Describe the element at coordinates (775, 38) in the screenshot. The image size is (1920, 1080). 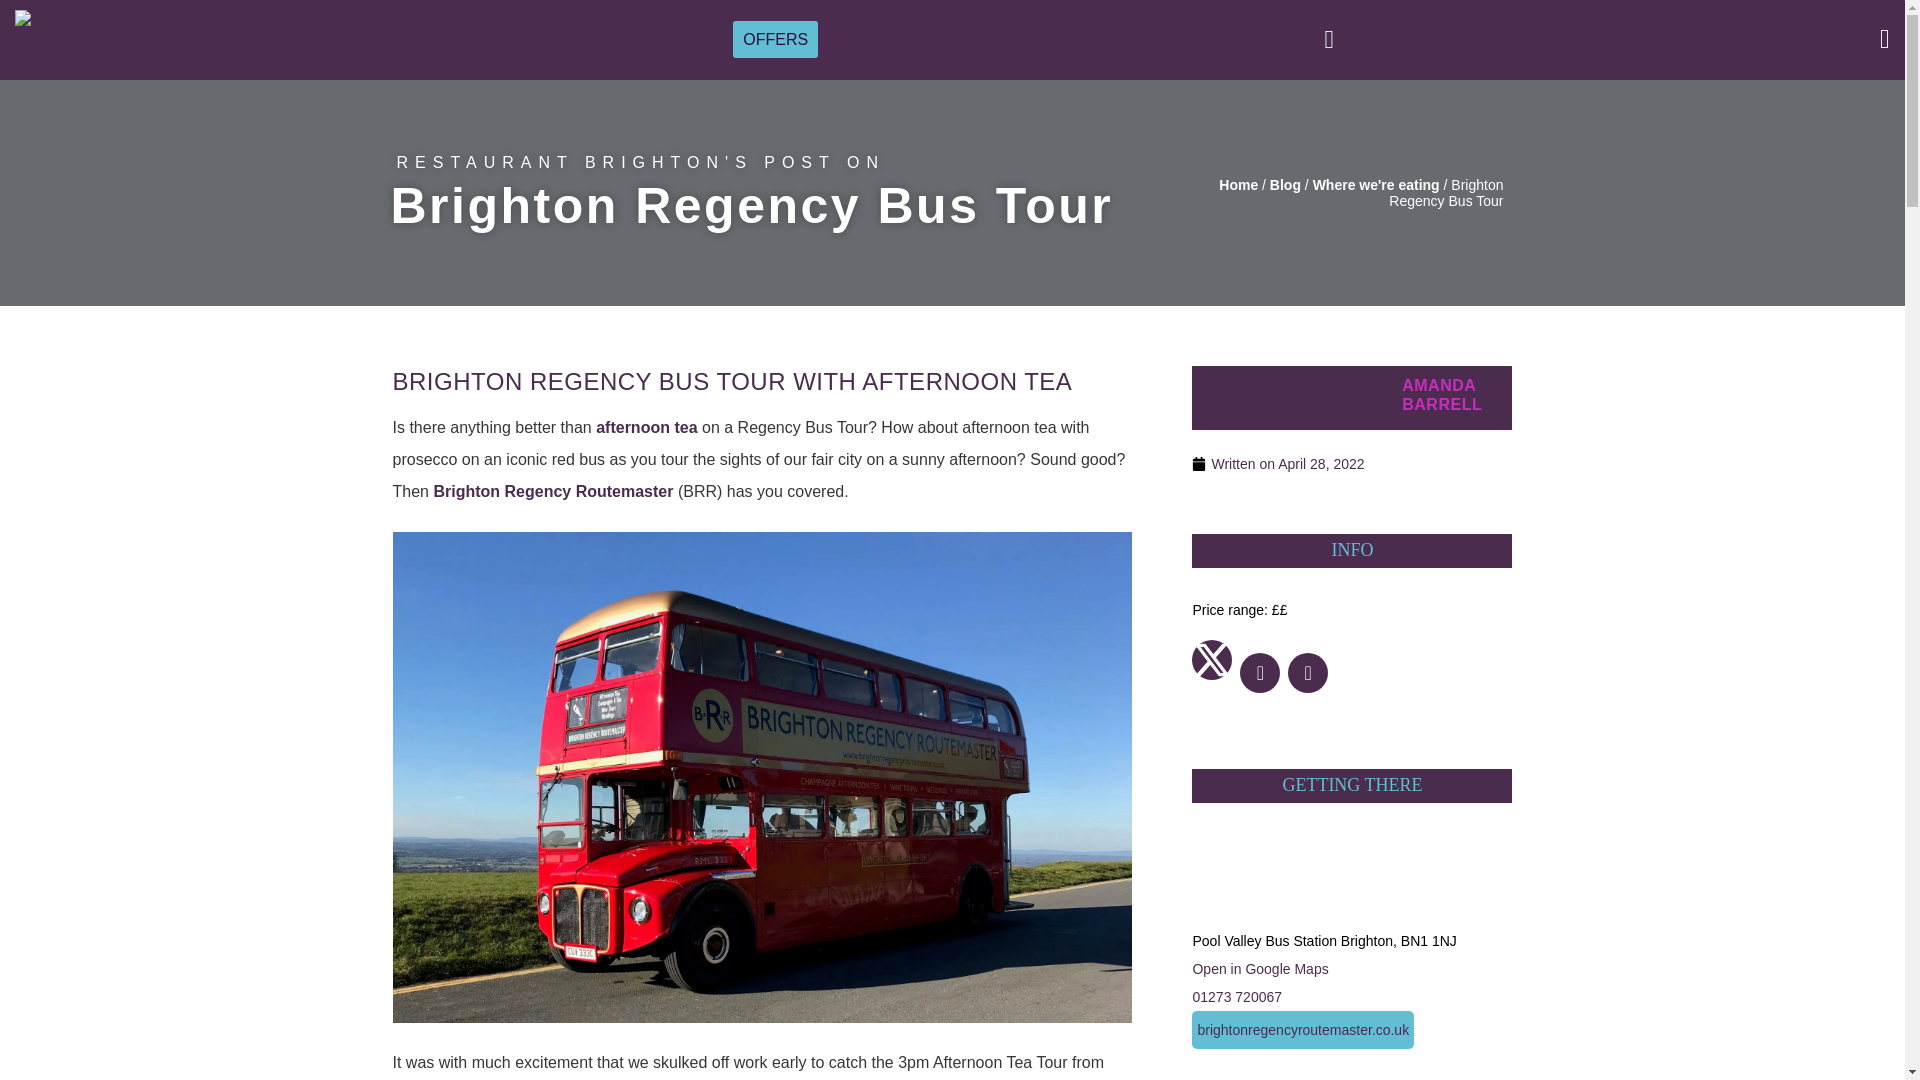
I see `OFFERS` at that location.